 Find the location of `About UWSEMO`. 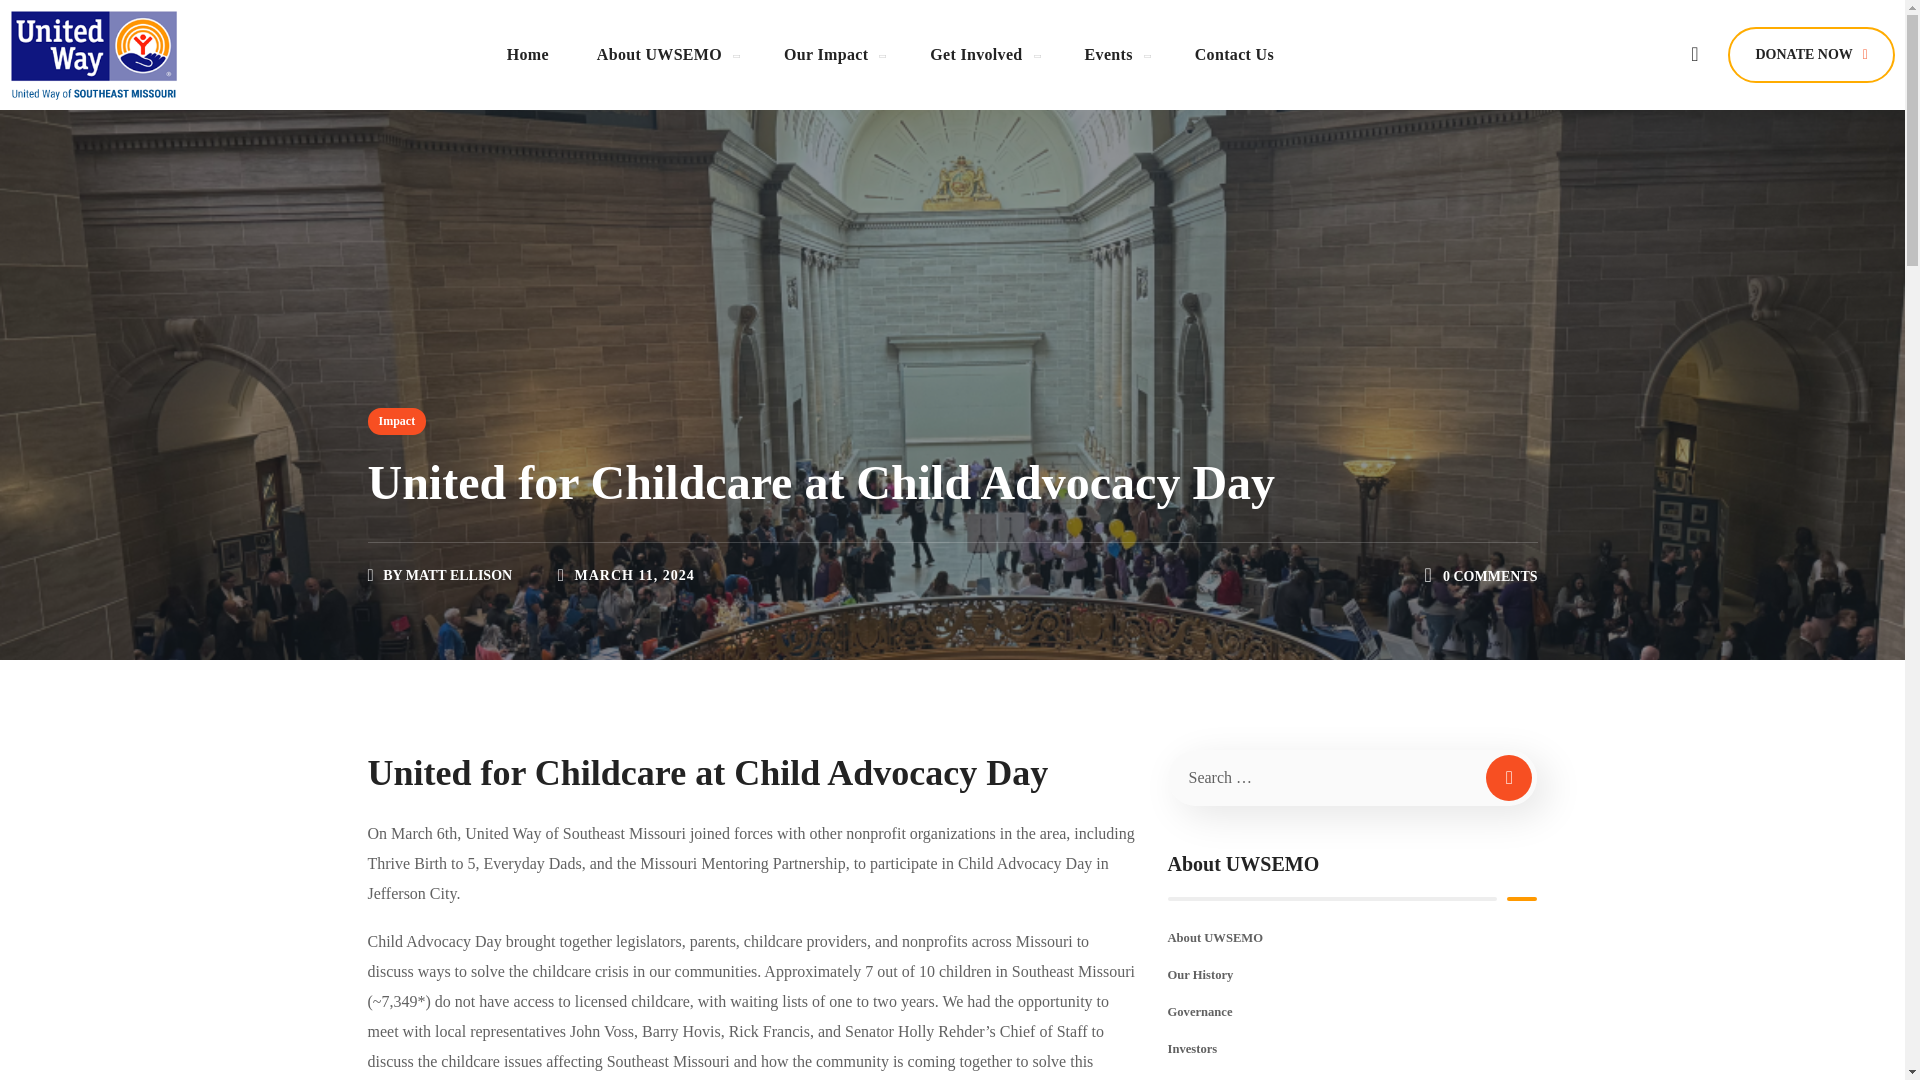

About UWSEMO is located at coordinates (666, 54).